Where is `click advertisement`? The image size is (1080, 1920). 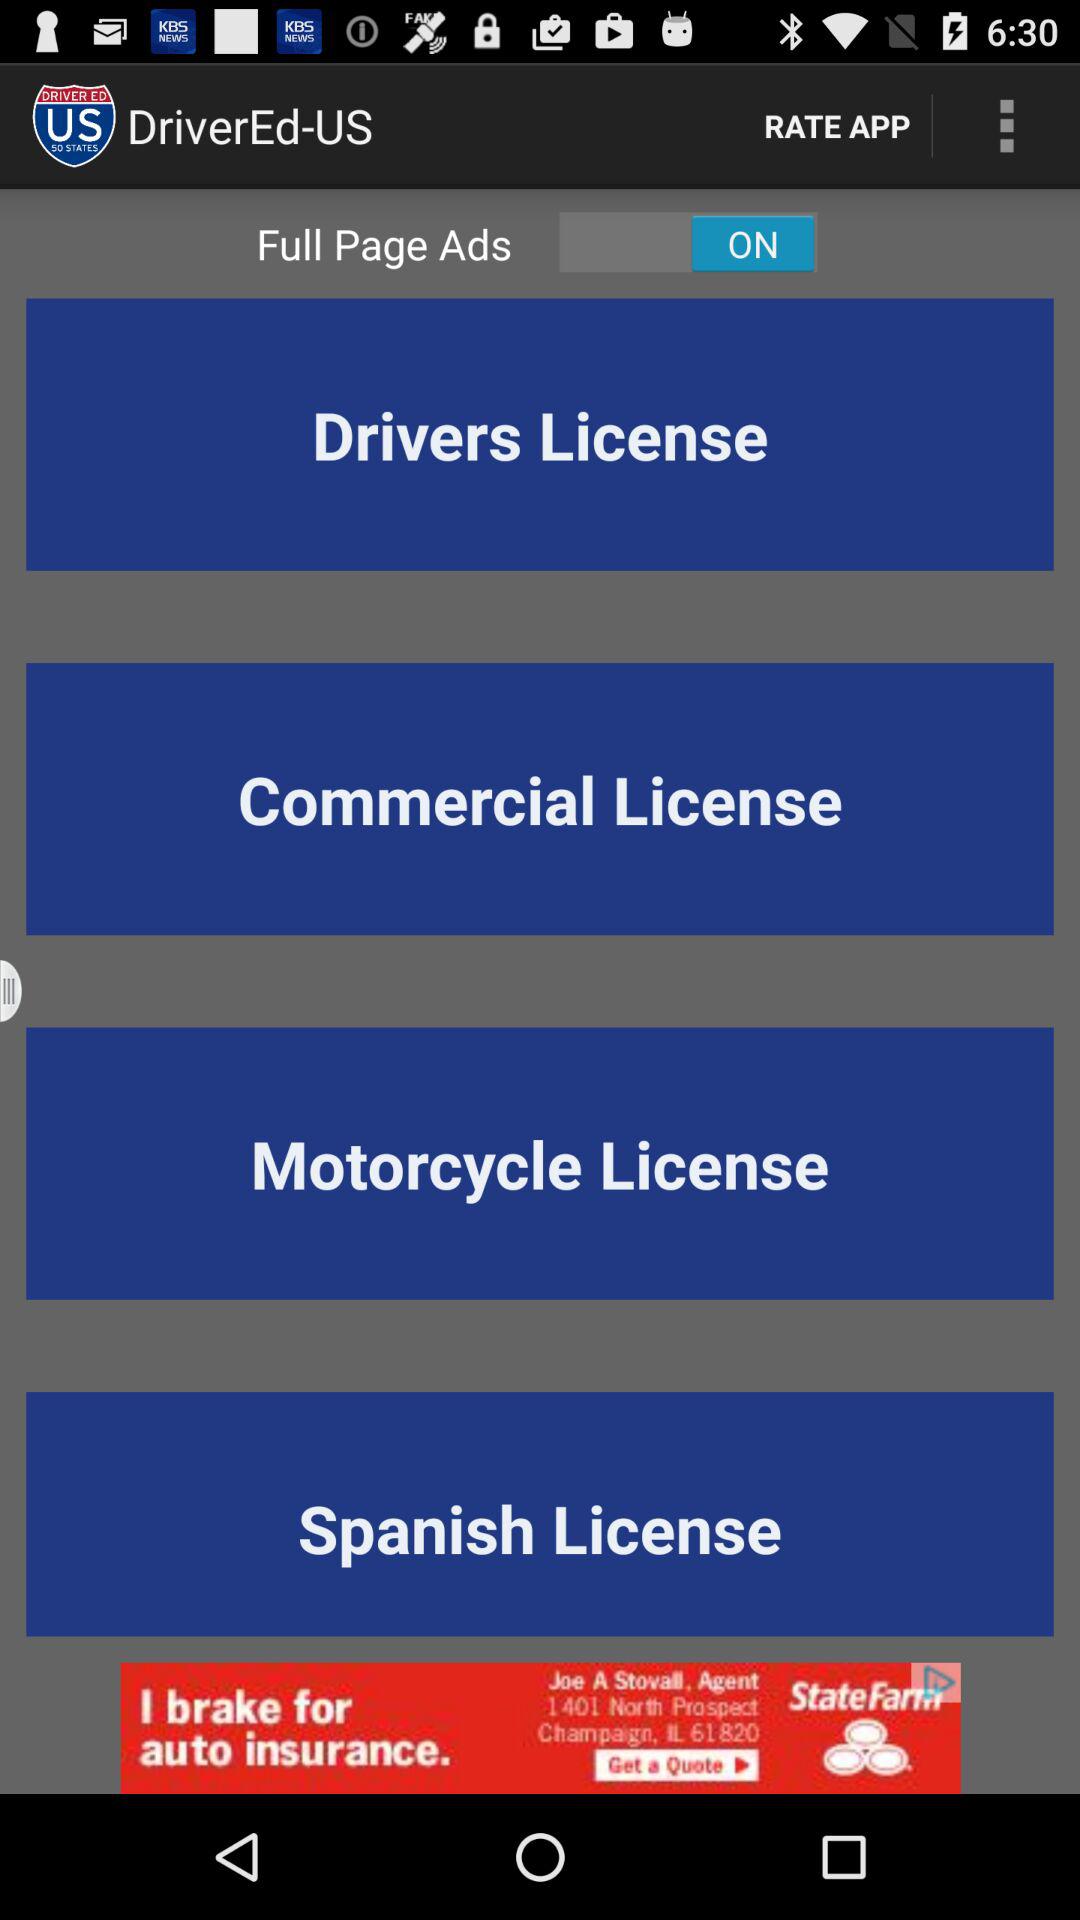 click advertisement is located at coordinates (540, 1728).